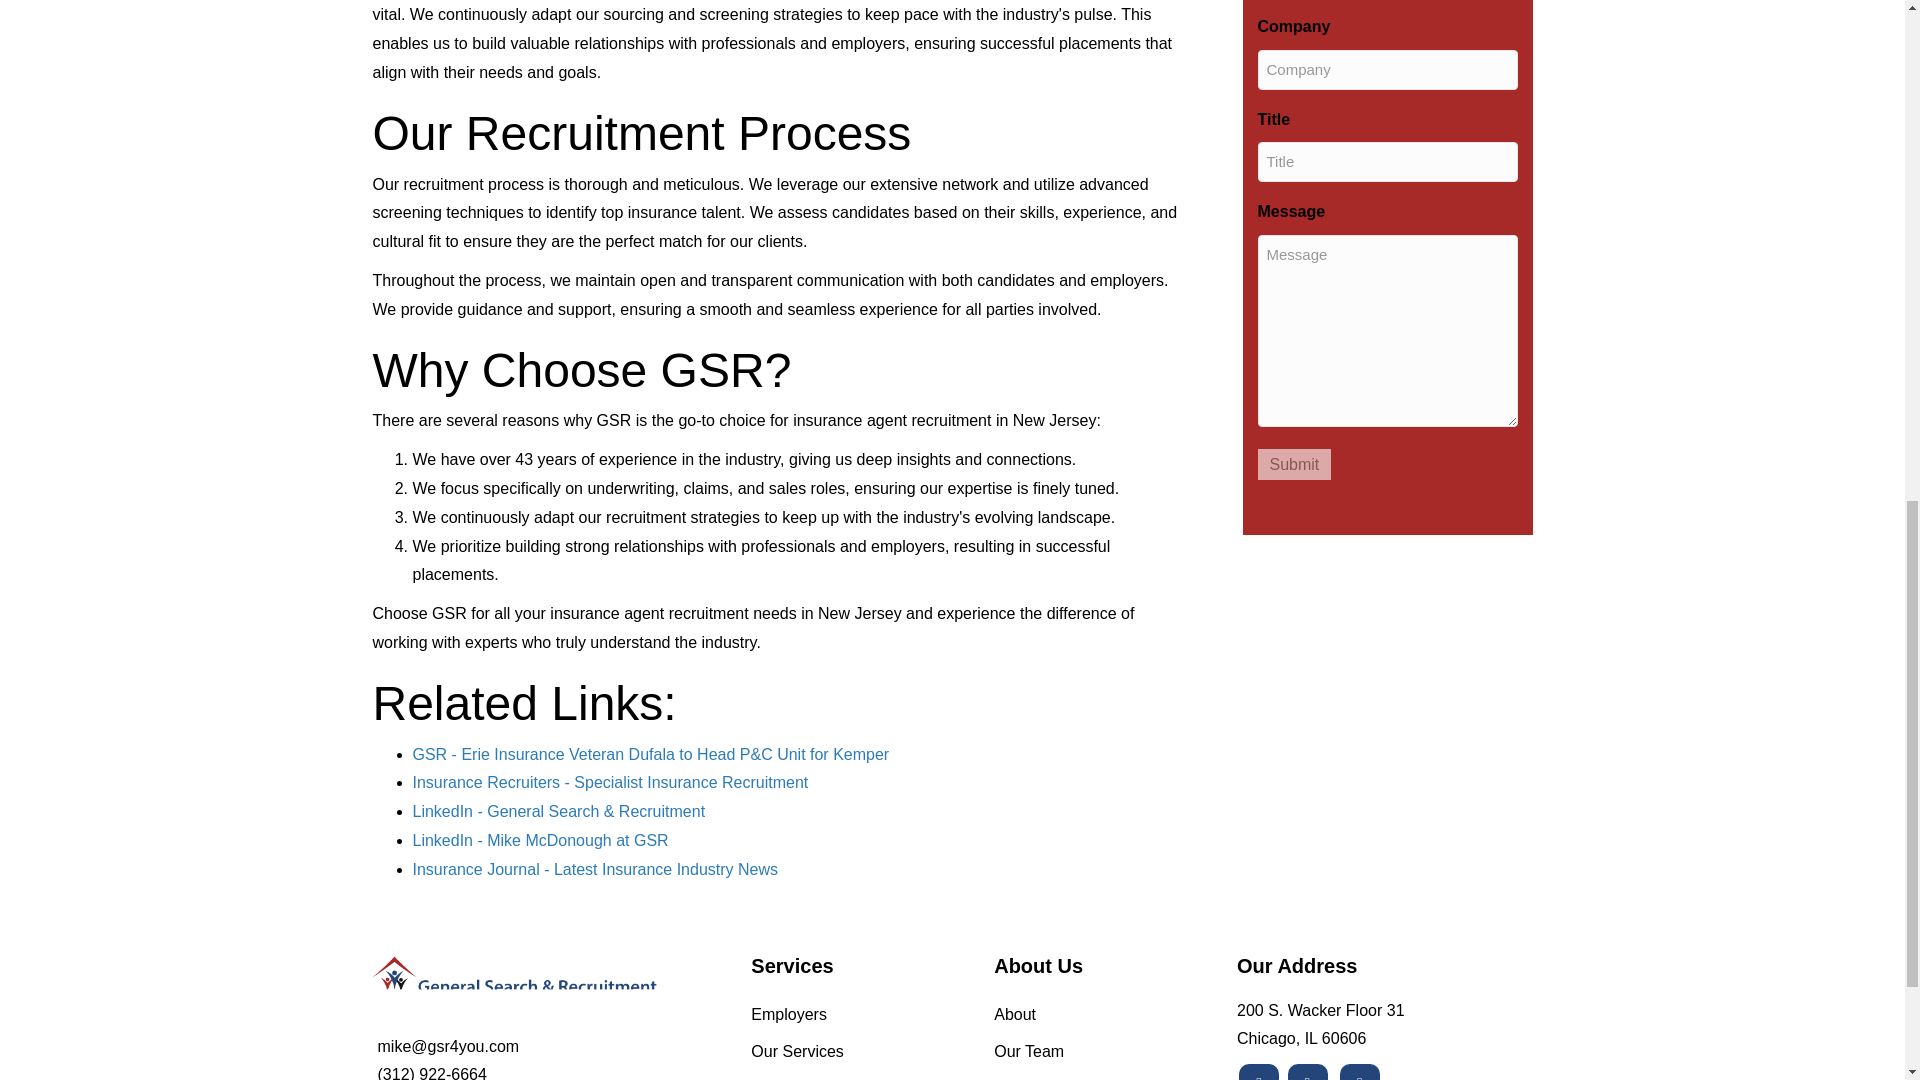 This screenshot has width=1920, height=1080. What do you see at coordinates (610, 782) in the screenshot?
I see `Insurance Recruiters - Specialist Insurance Recruitment` at bounding box center [610, 782].